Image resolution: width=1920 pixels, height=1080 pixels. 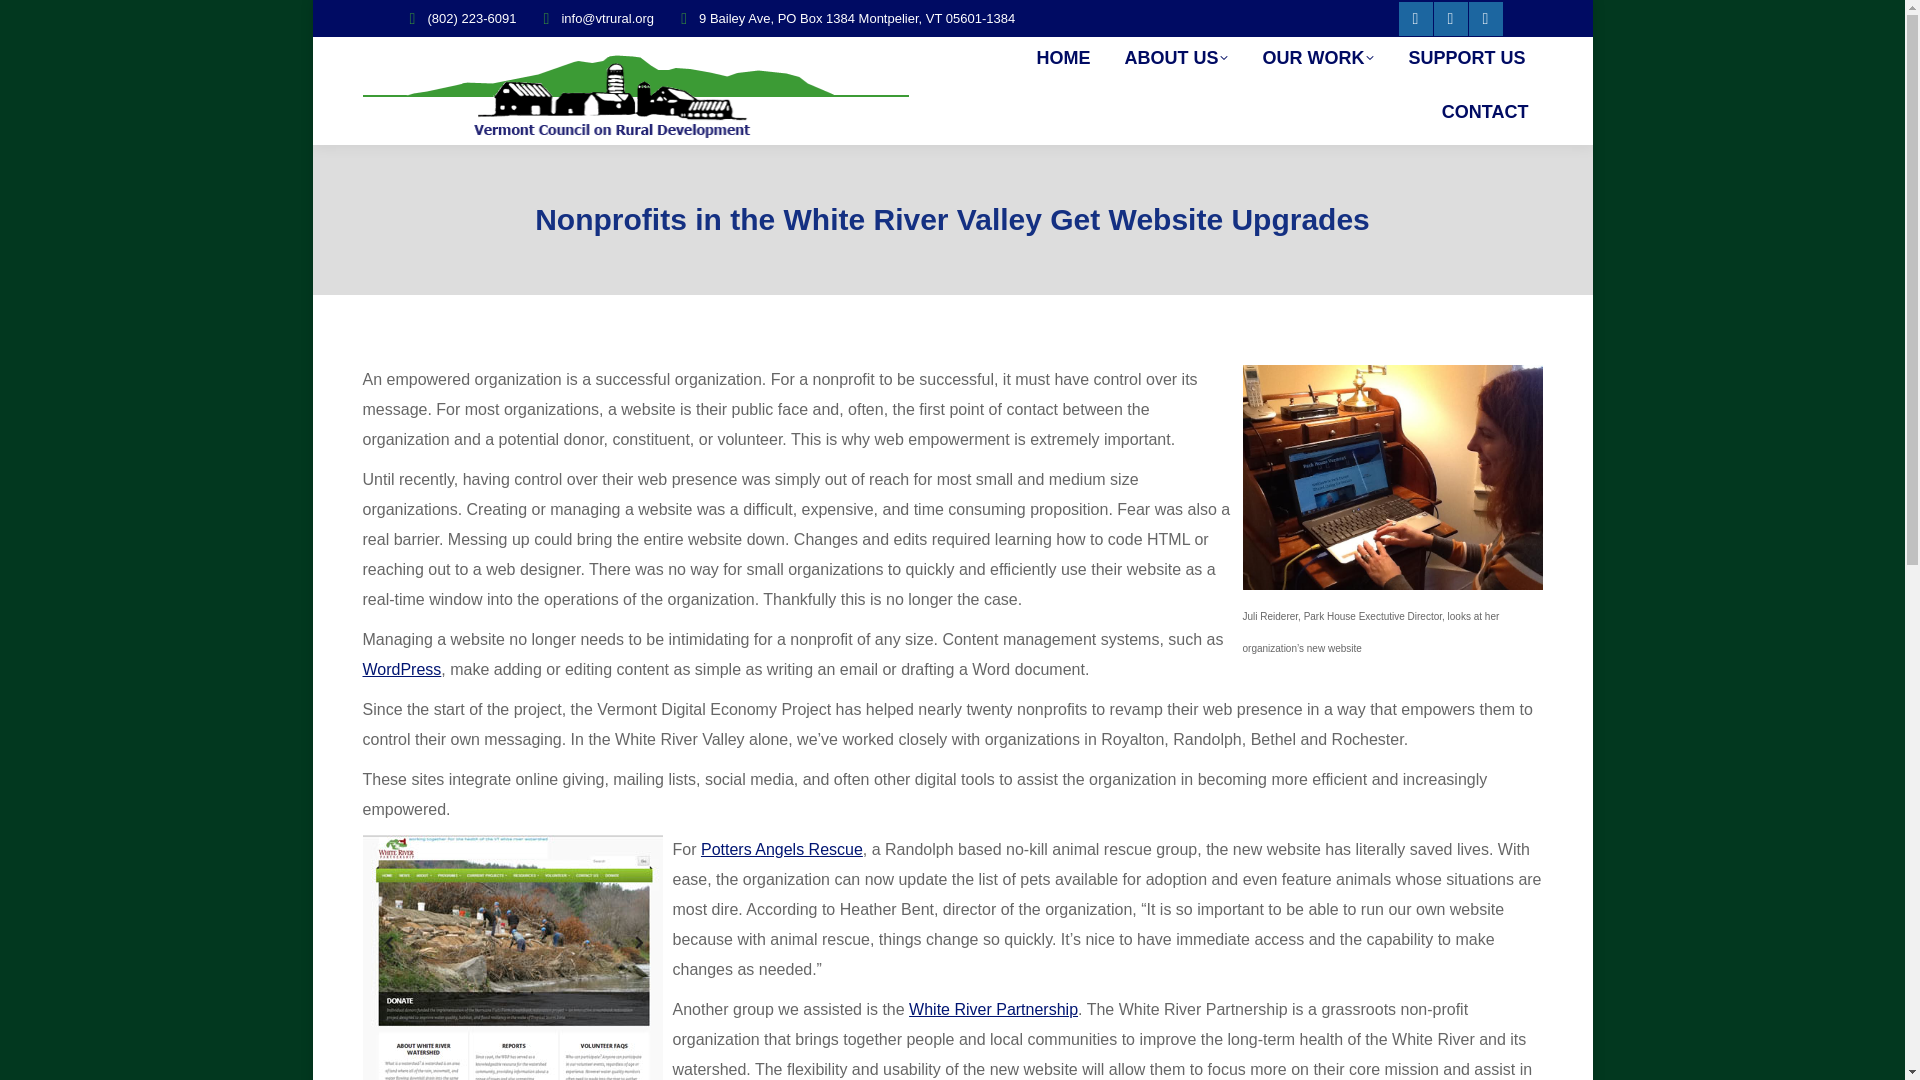 I want to click on OUR WORK, so click(x=1318, y=57).